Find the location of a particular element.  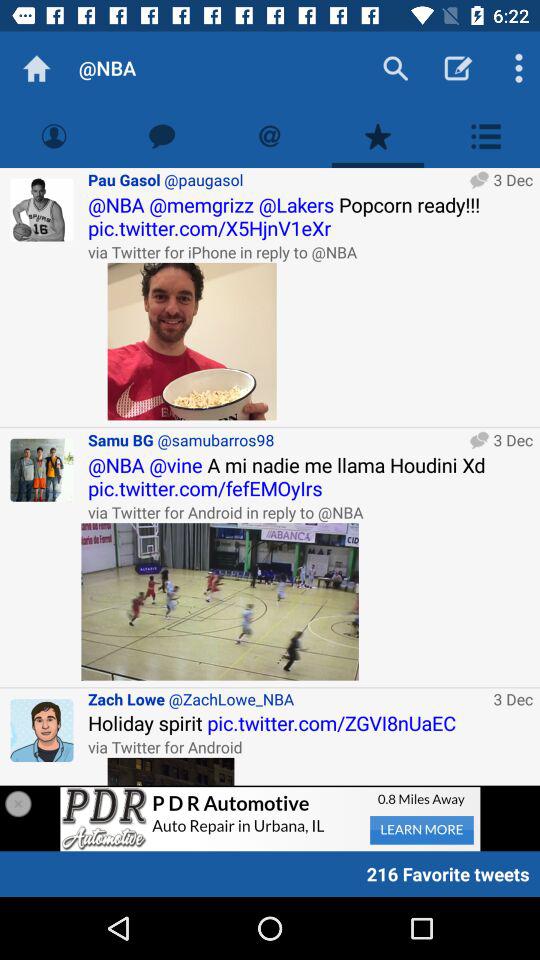

profile option menu is located at coordinates (486, 136).